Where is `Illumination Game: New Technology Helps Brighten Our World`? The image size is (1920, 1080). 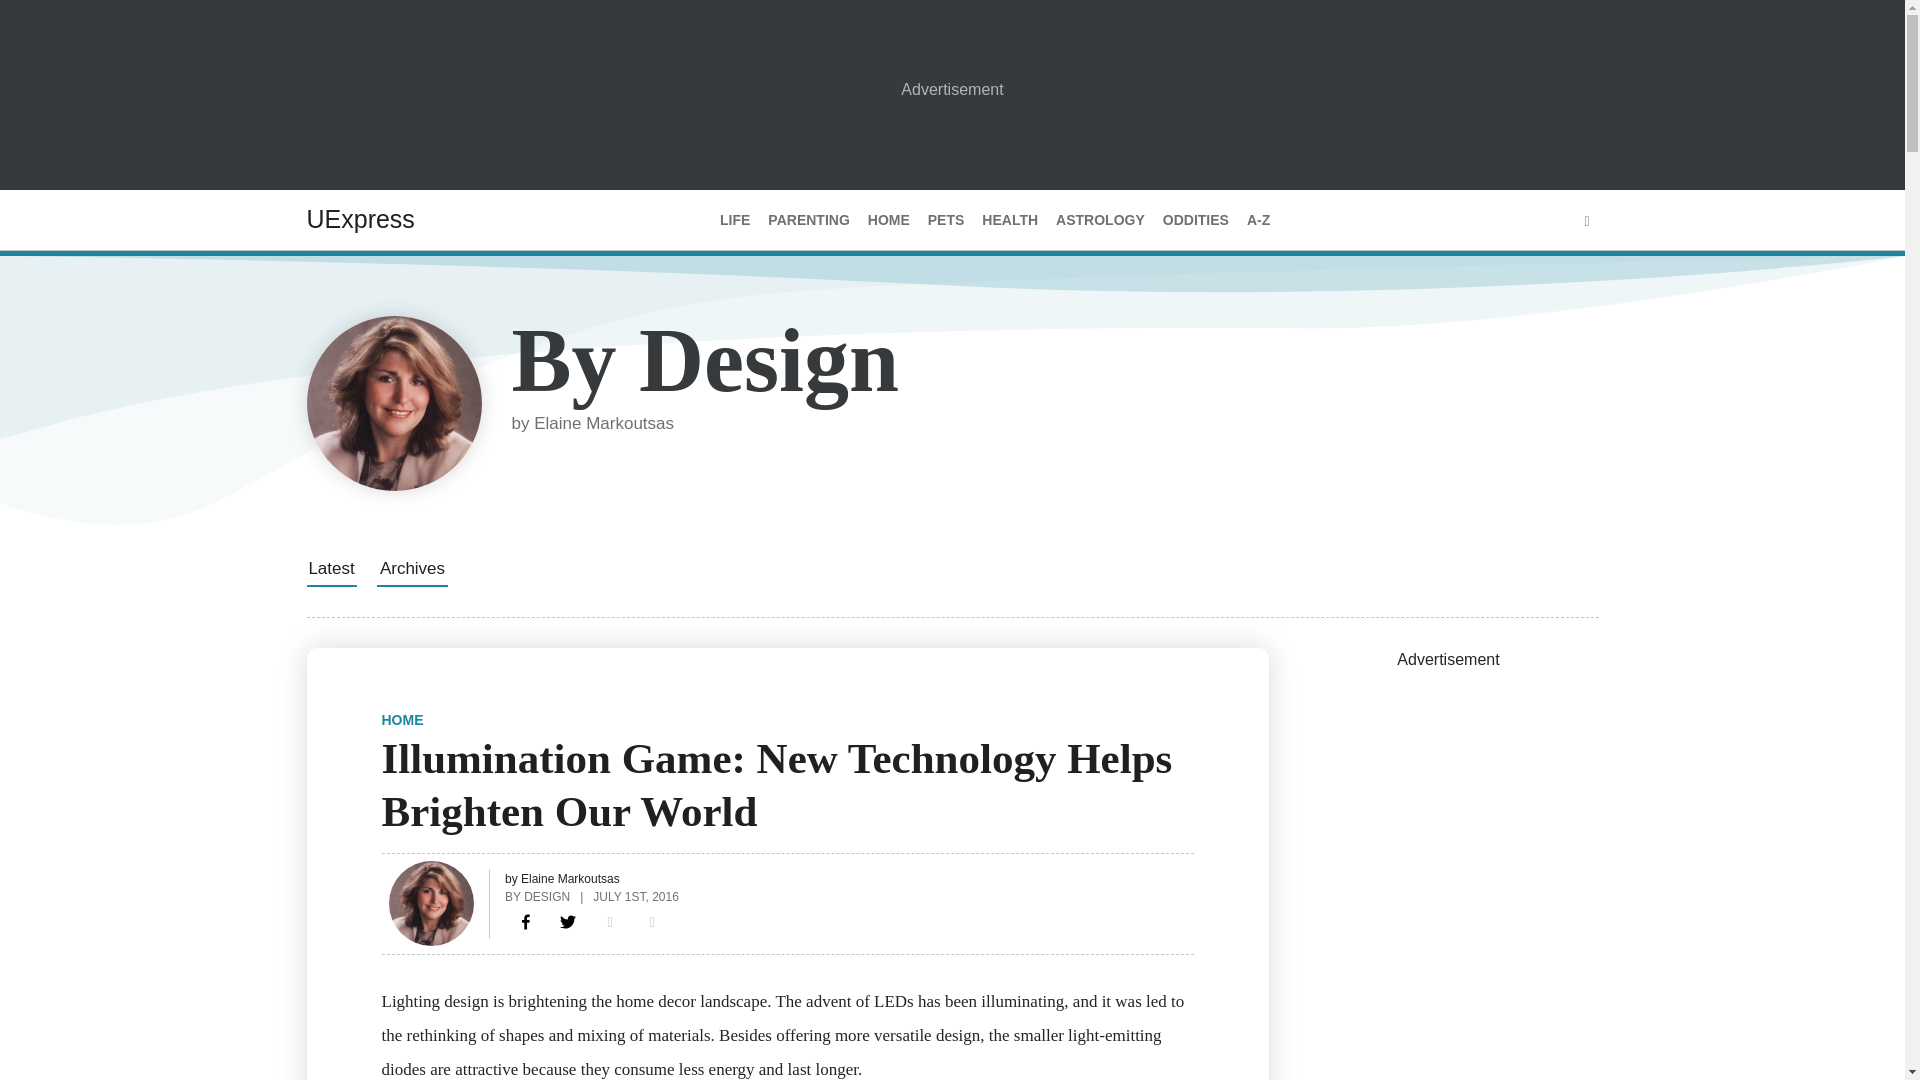
Illumination Game: New Technology Helps Brighten Our World is located at coordinates (526, 922).